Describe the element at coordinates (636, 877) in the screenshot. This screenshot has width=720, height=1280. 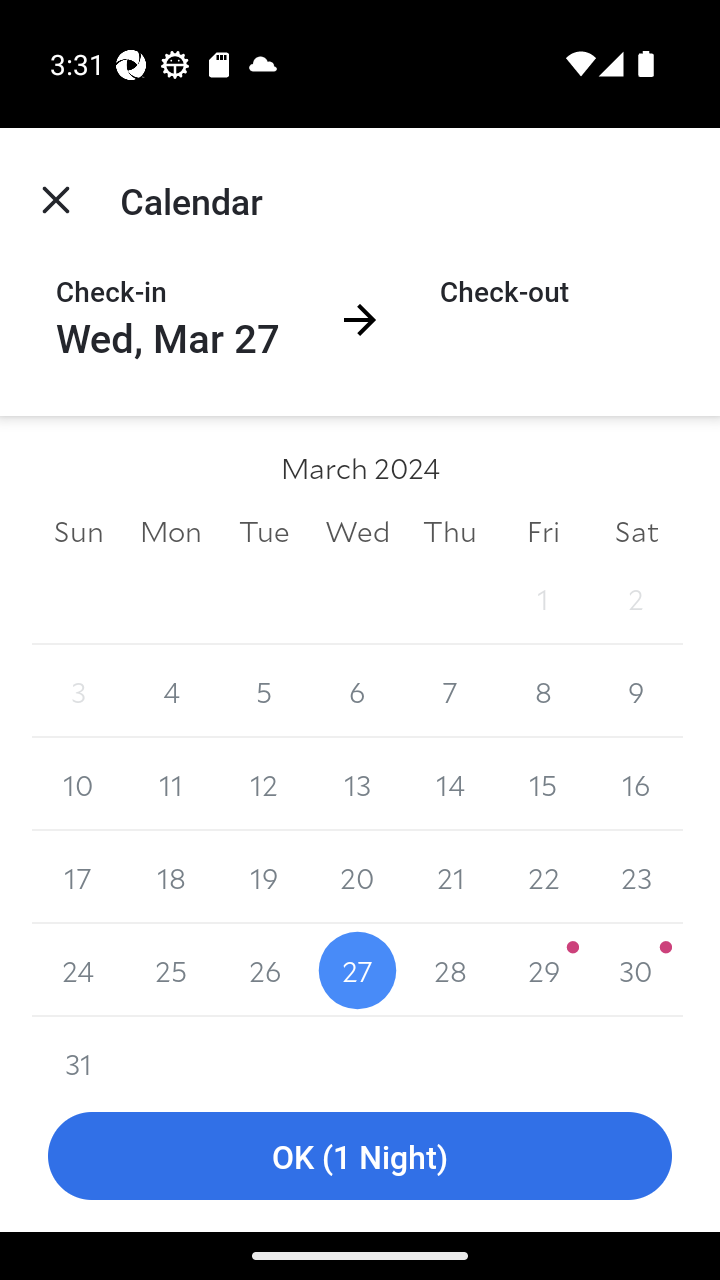
I see `23 23 March 2024` at that location.